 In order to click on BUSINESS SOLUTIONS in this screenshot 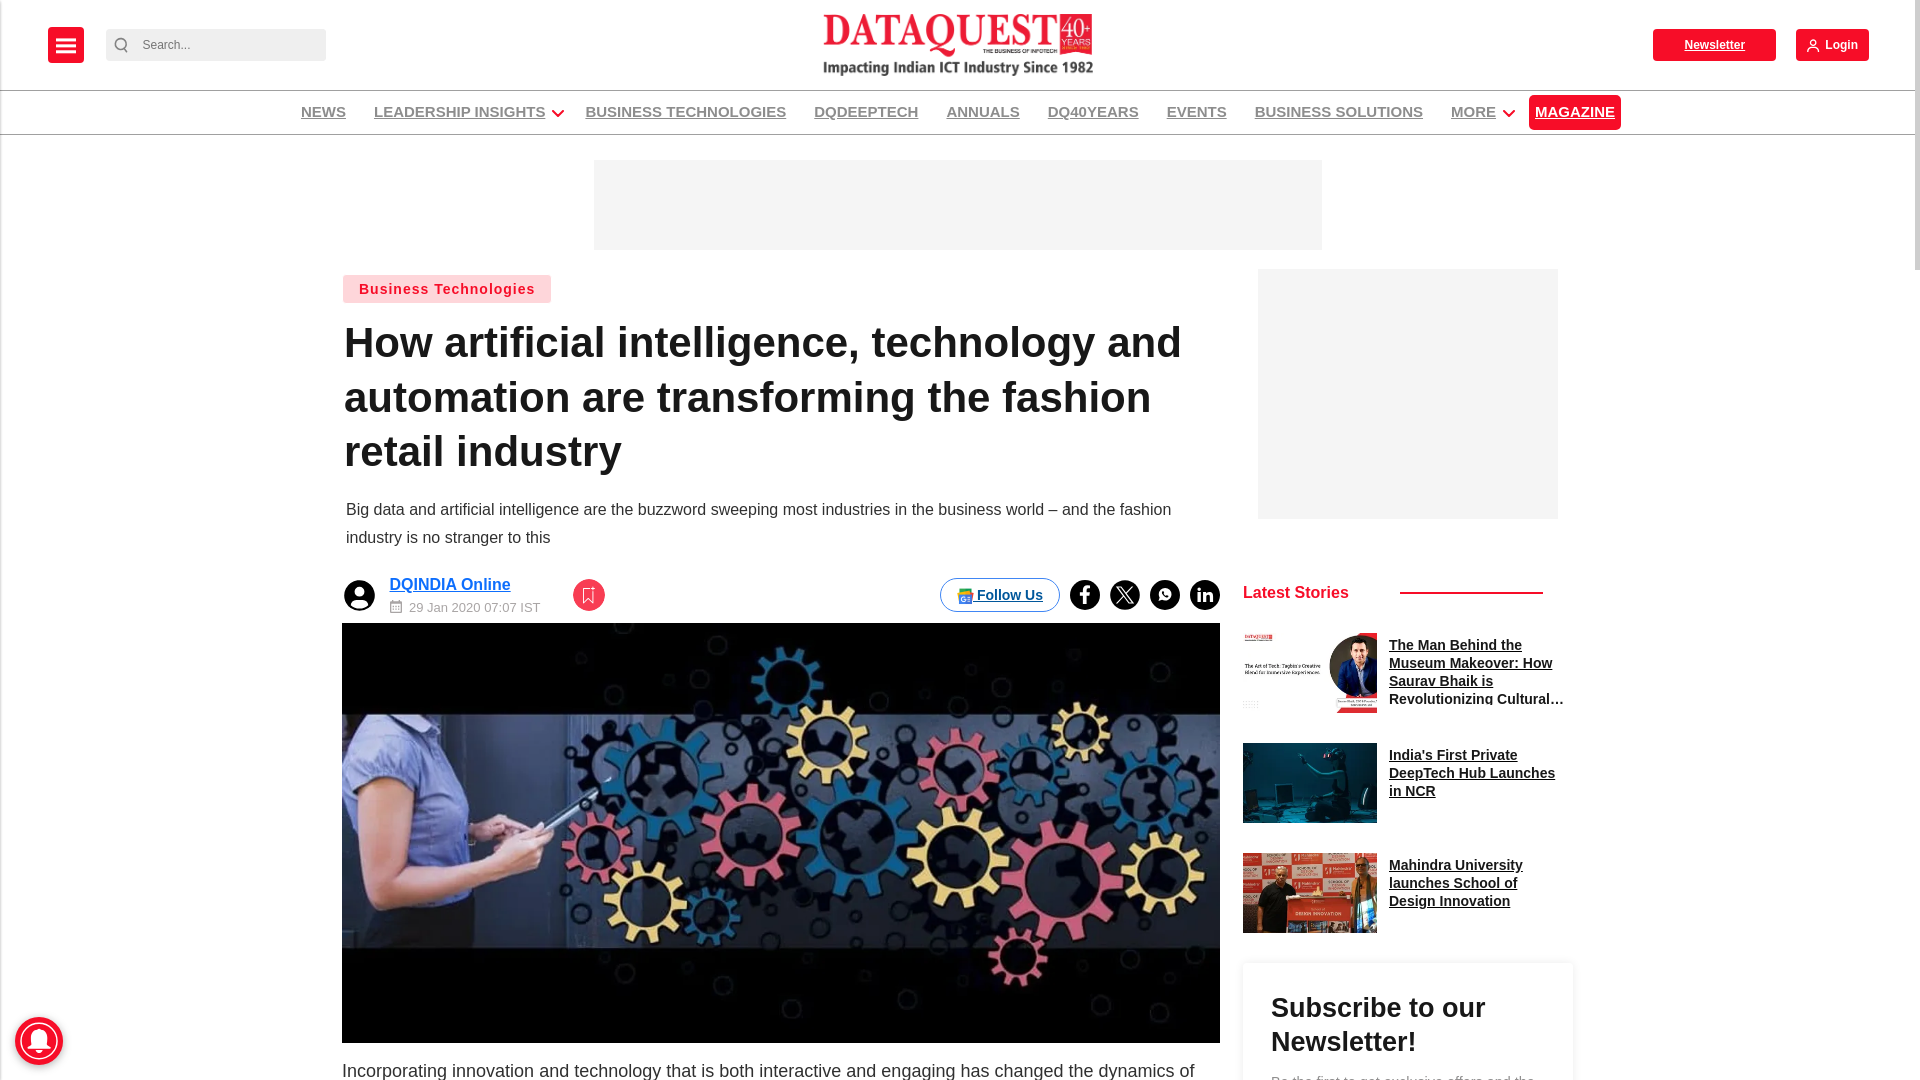, I will do `click(1339, 112)`.